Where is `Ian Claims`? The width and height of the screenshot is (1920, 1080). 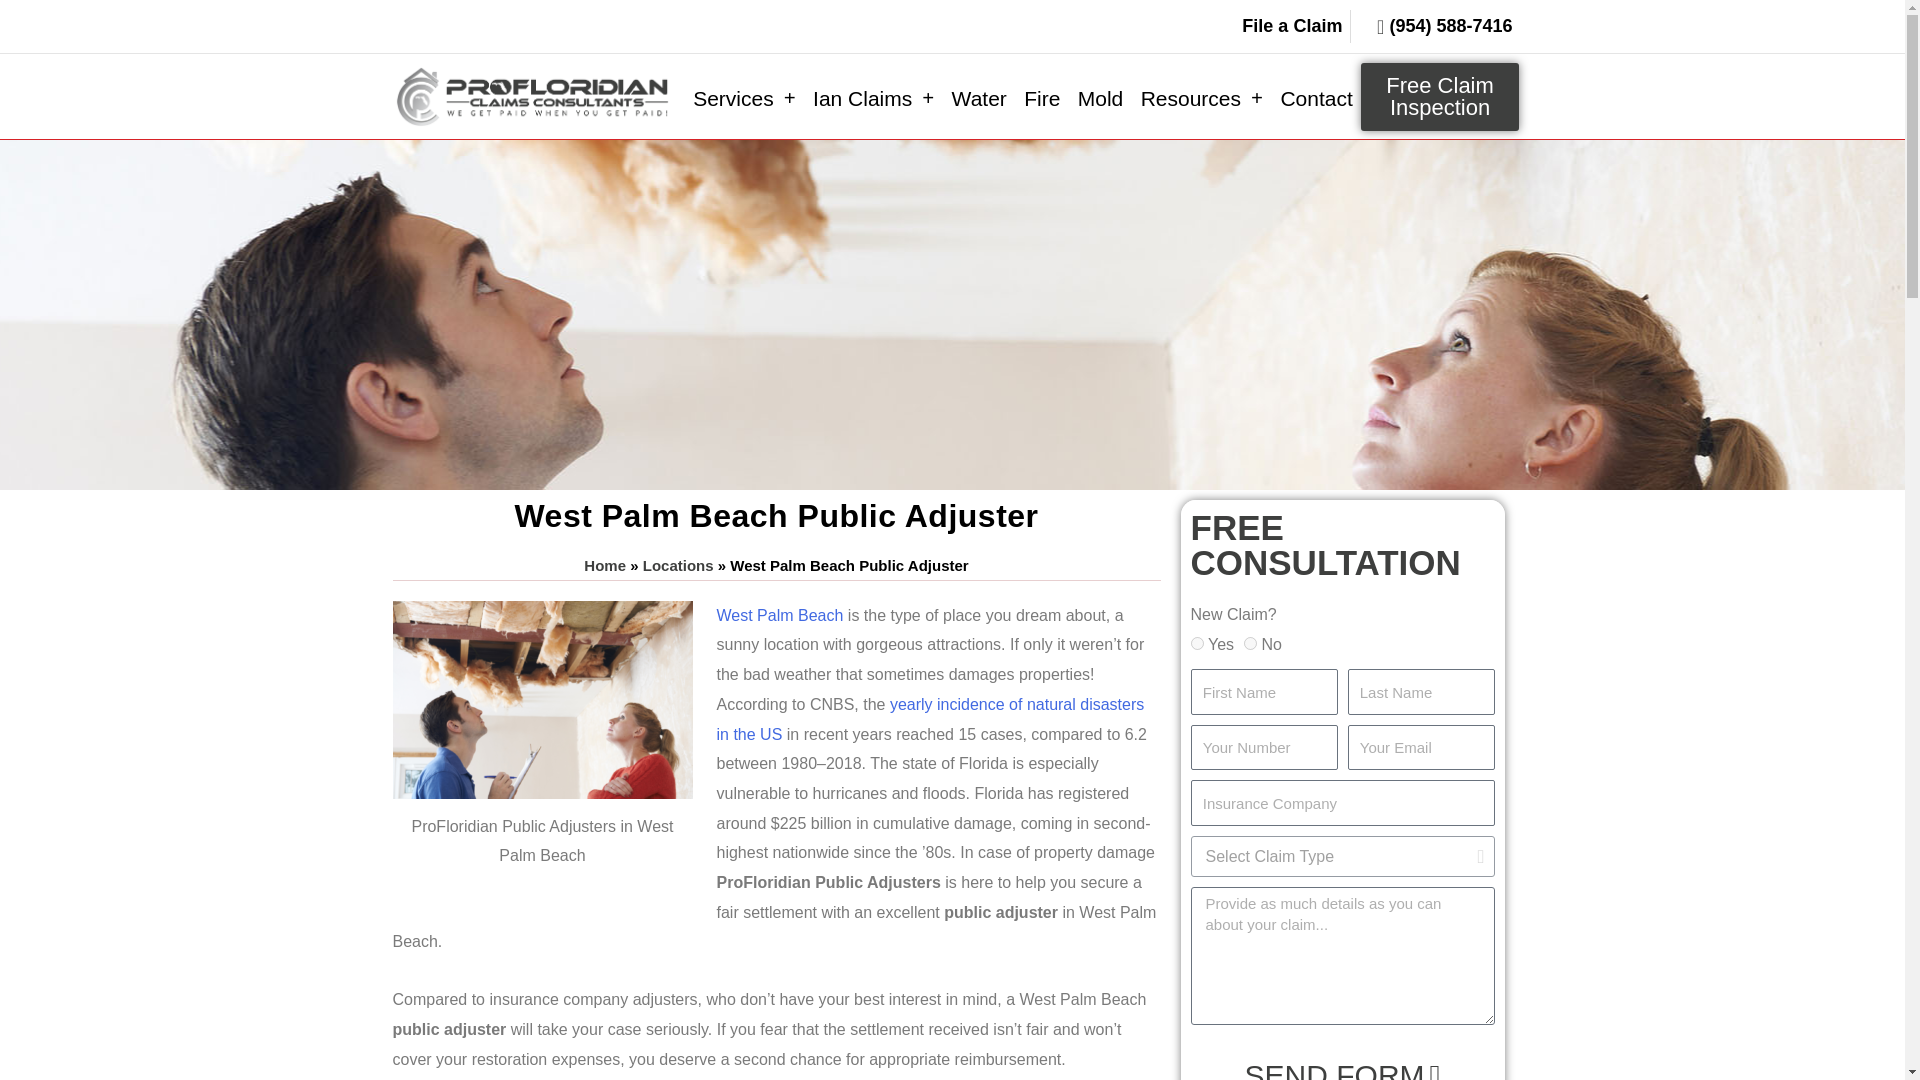 Ian Claims is located at coordinates (873, 98).